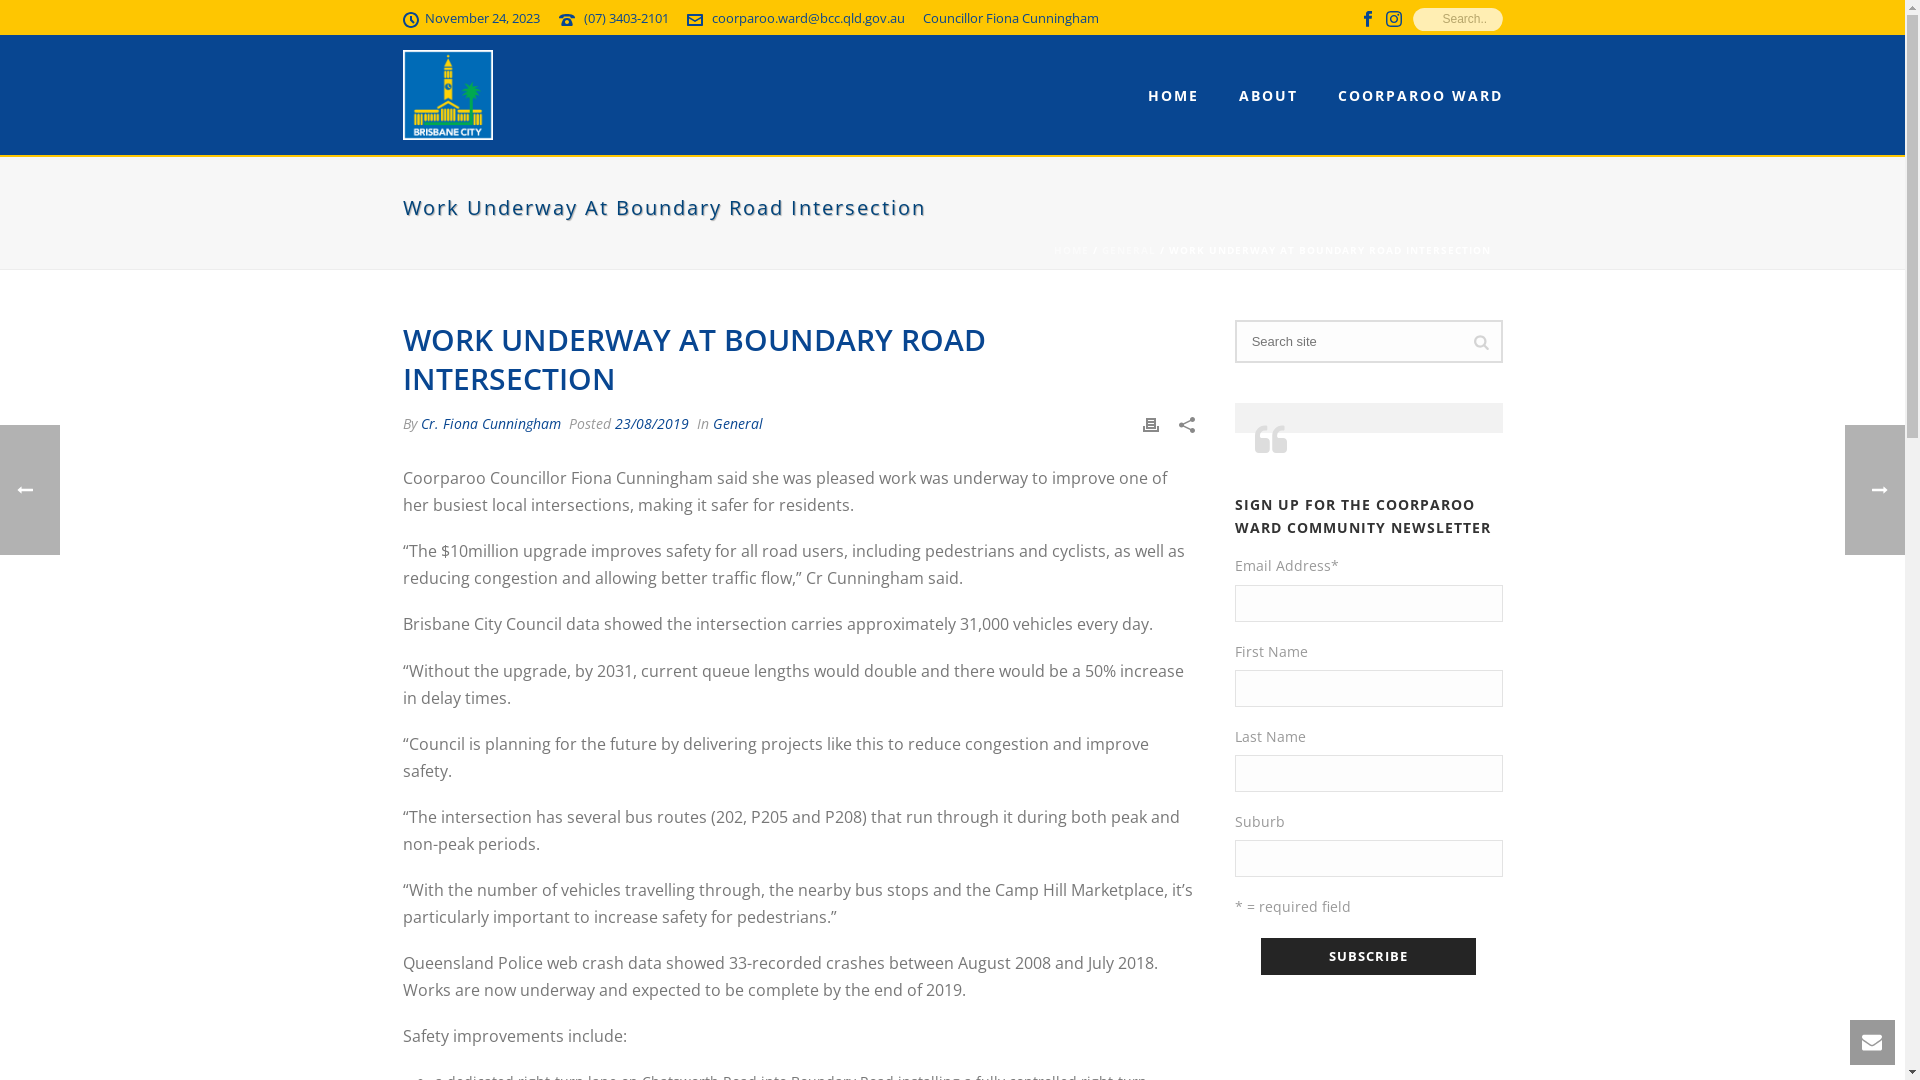  I want to click on 23/08/2019, so click(651, 424).